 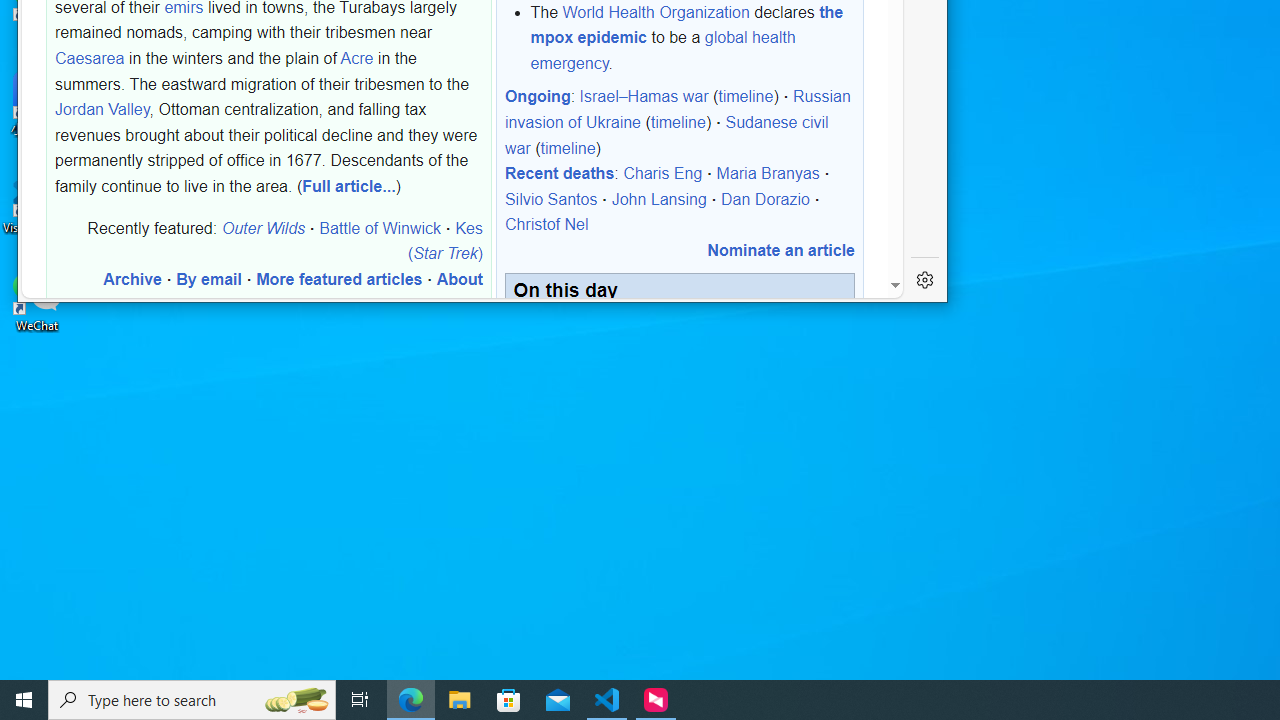 I want to click on Visual Studio Code - 1 running window, so click(x=607, y=700).